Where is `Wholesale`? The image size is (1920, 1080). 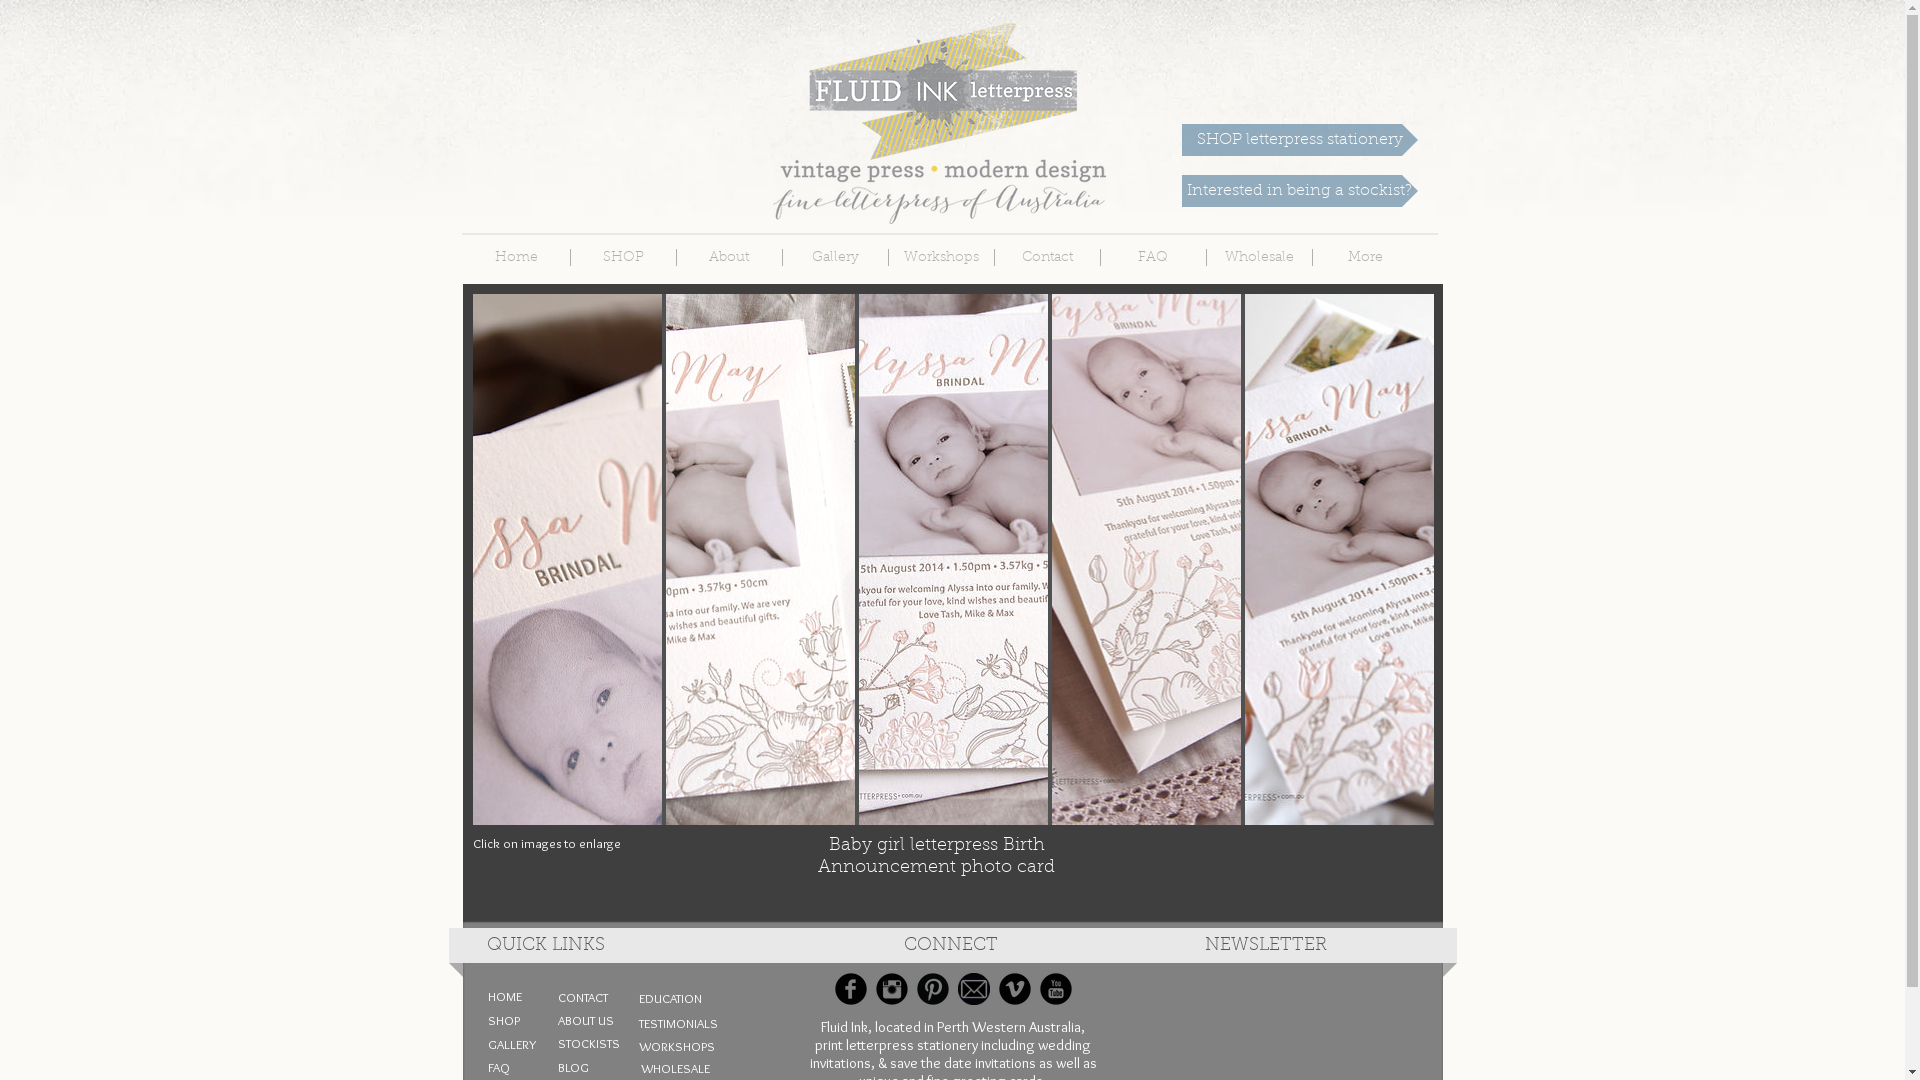 Wholesale is located at coordinates (1258, 258).